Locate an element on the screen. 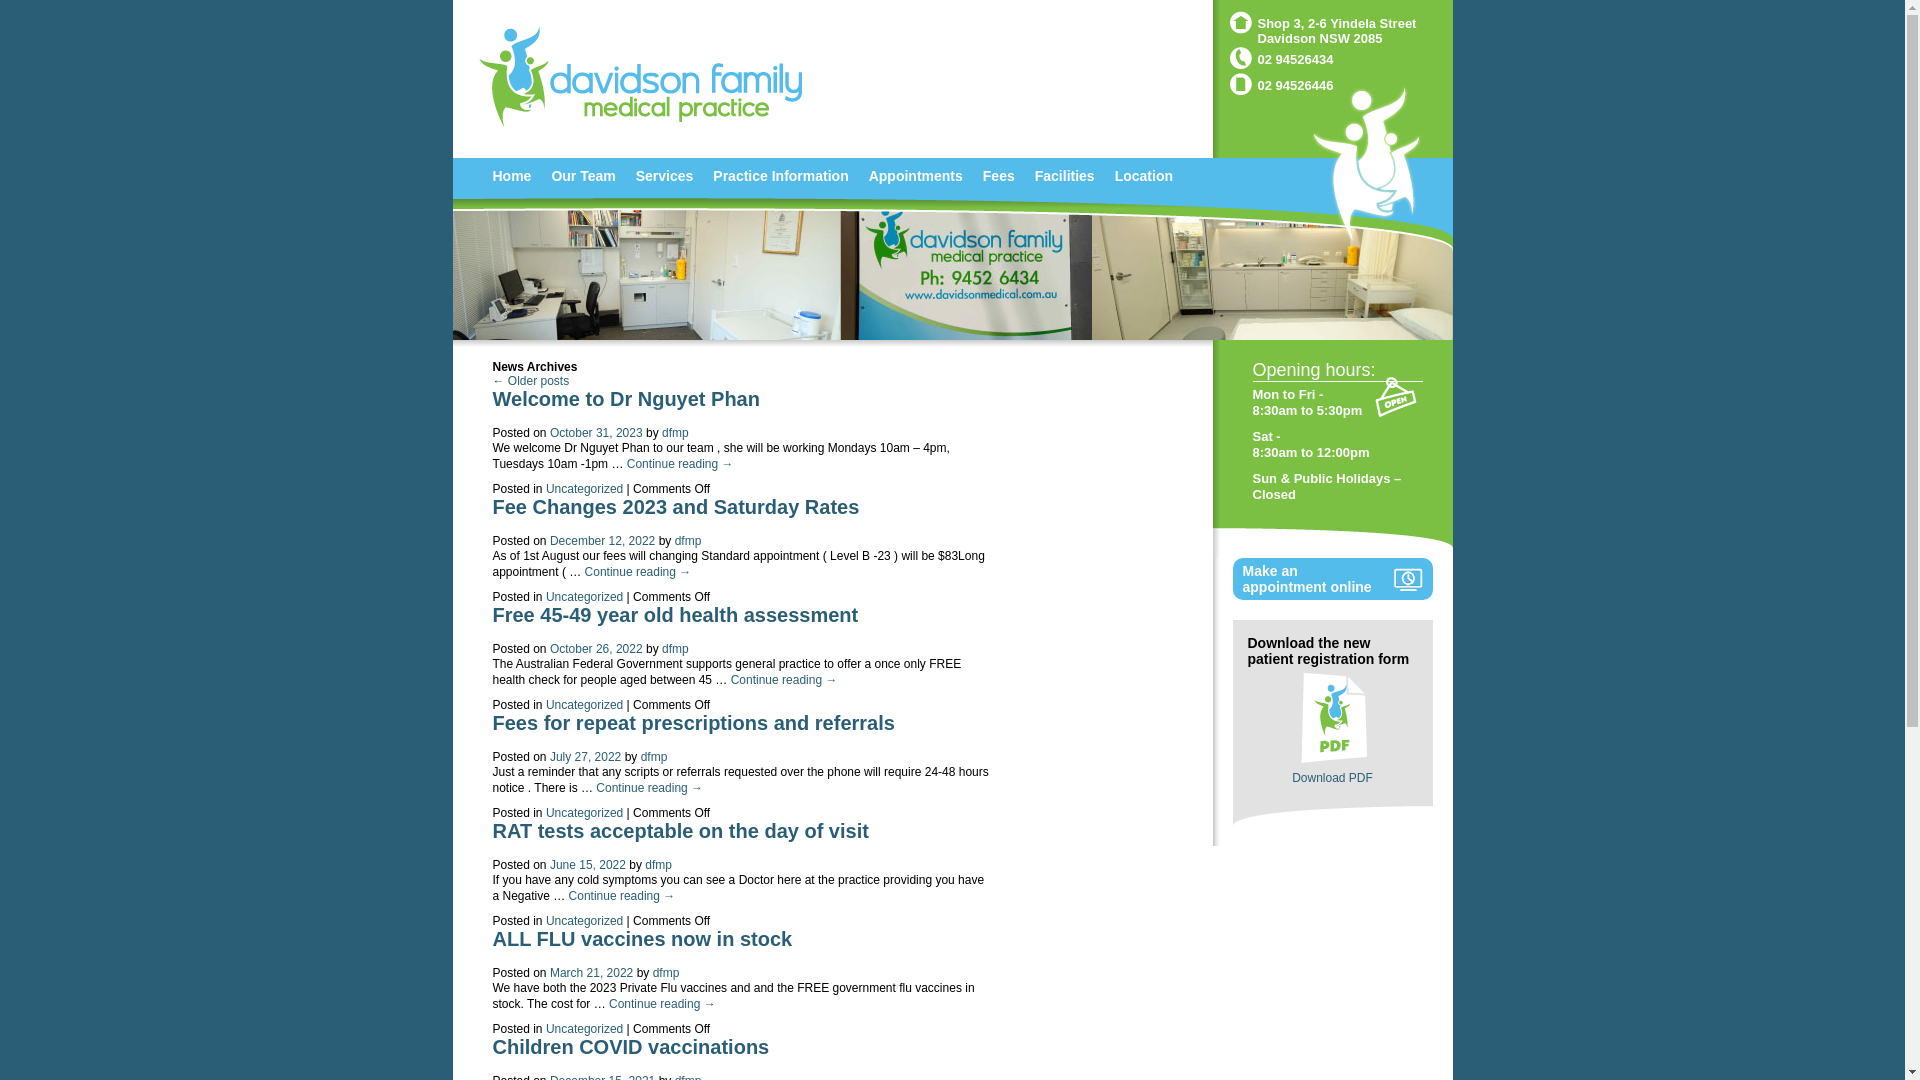 The height and width of the screenshot is (1080, 1920). Home is located at coordinates (512, 176).